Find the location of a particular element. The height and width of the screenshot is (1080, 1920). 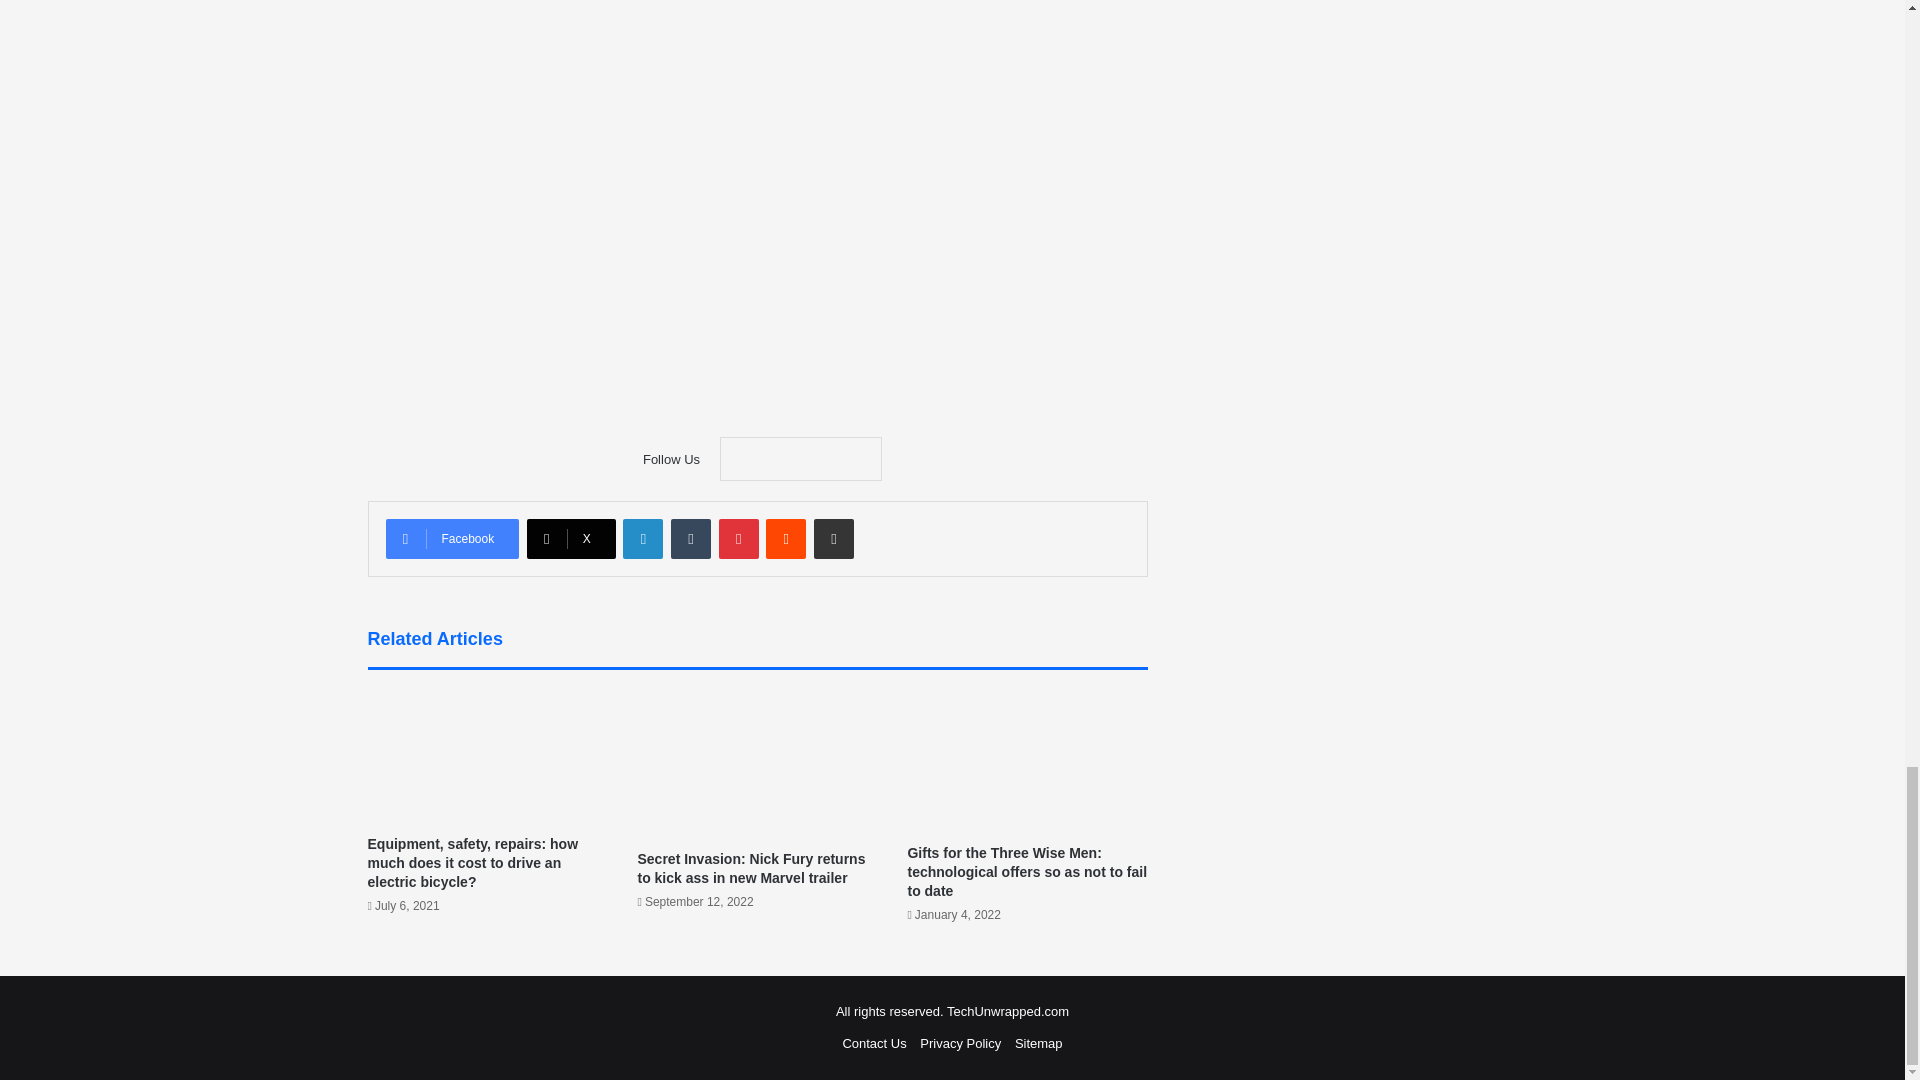

Tumblr is located at coordinates (690, 539).